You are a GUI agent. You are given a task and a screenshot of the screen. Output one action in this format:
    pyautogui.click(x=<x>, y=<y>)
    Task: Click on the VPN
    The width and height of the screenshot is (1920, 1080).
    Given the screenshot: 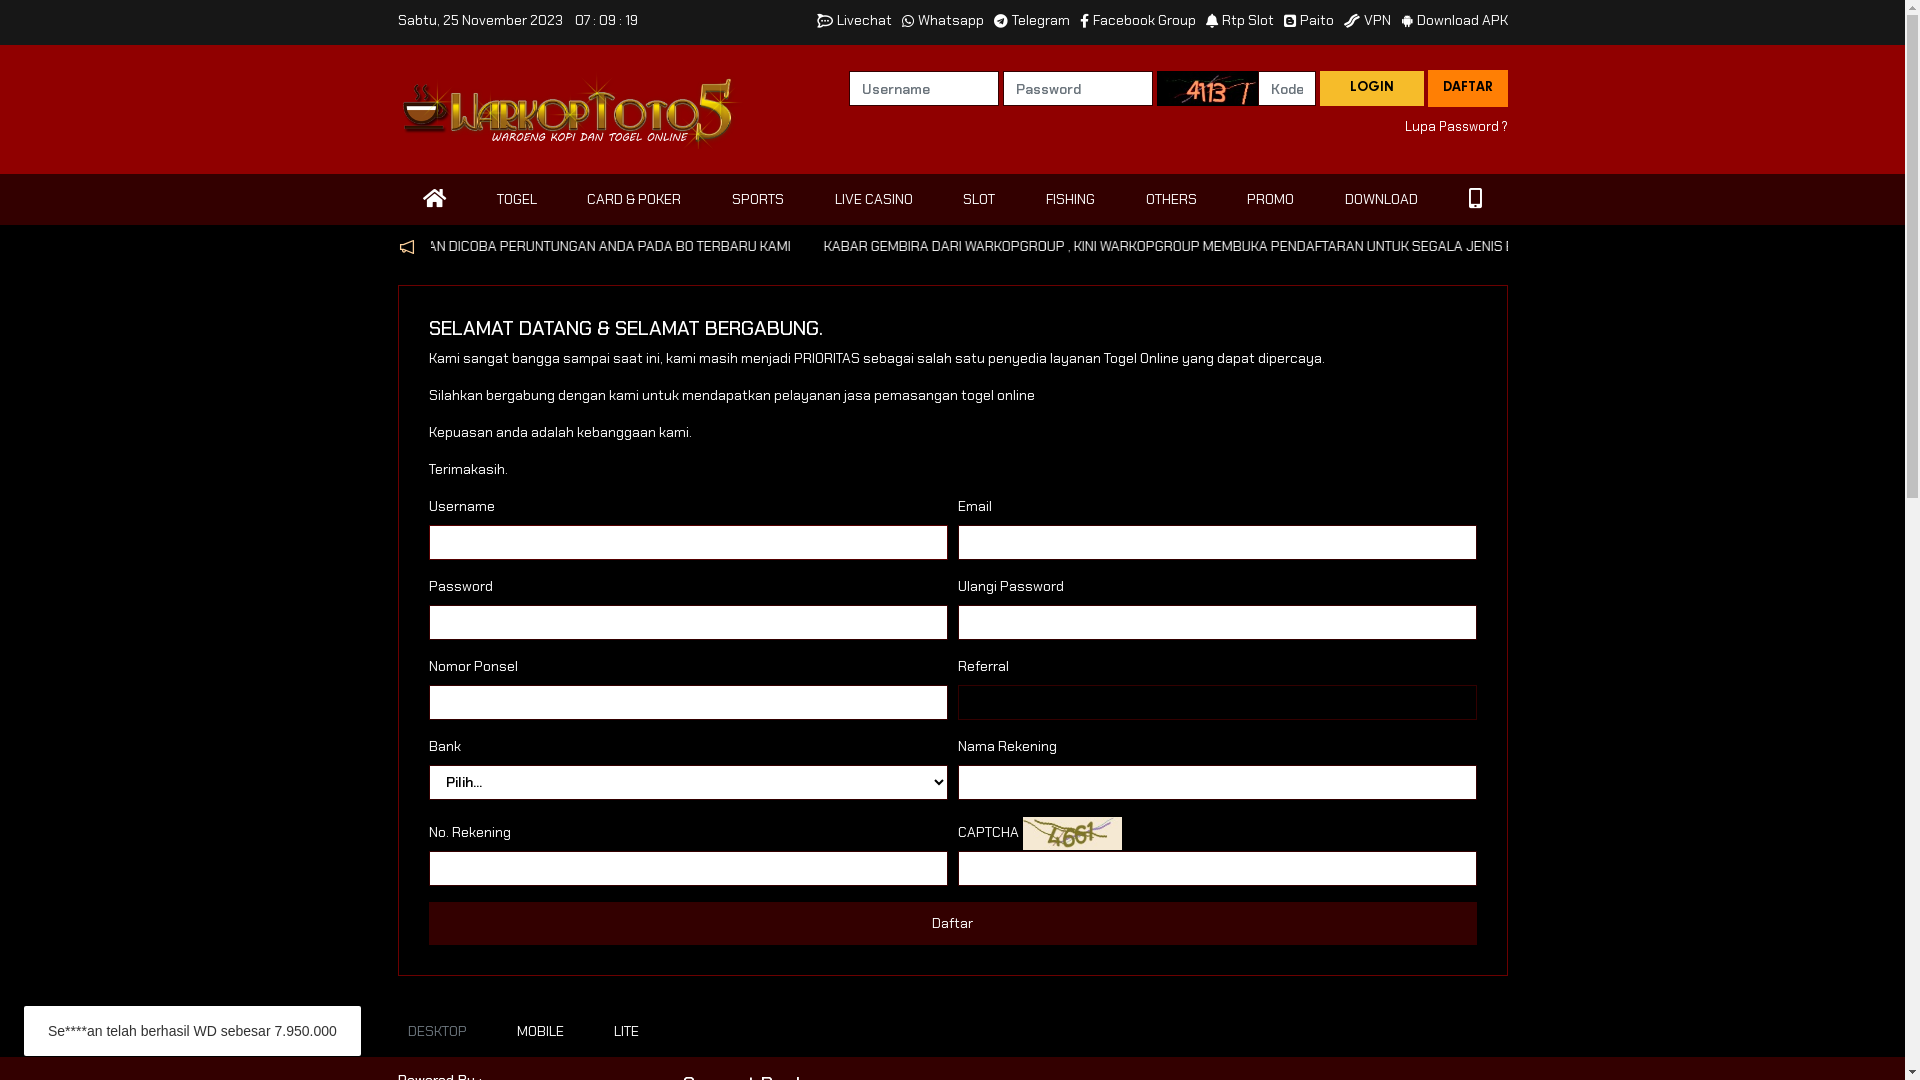 What is the action you would take?
    pyautogui.click(x=1368, y=20)
    